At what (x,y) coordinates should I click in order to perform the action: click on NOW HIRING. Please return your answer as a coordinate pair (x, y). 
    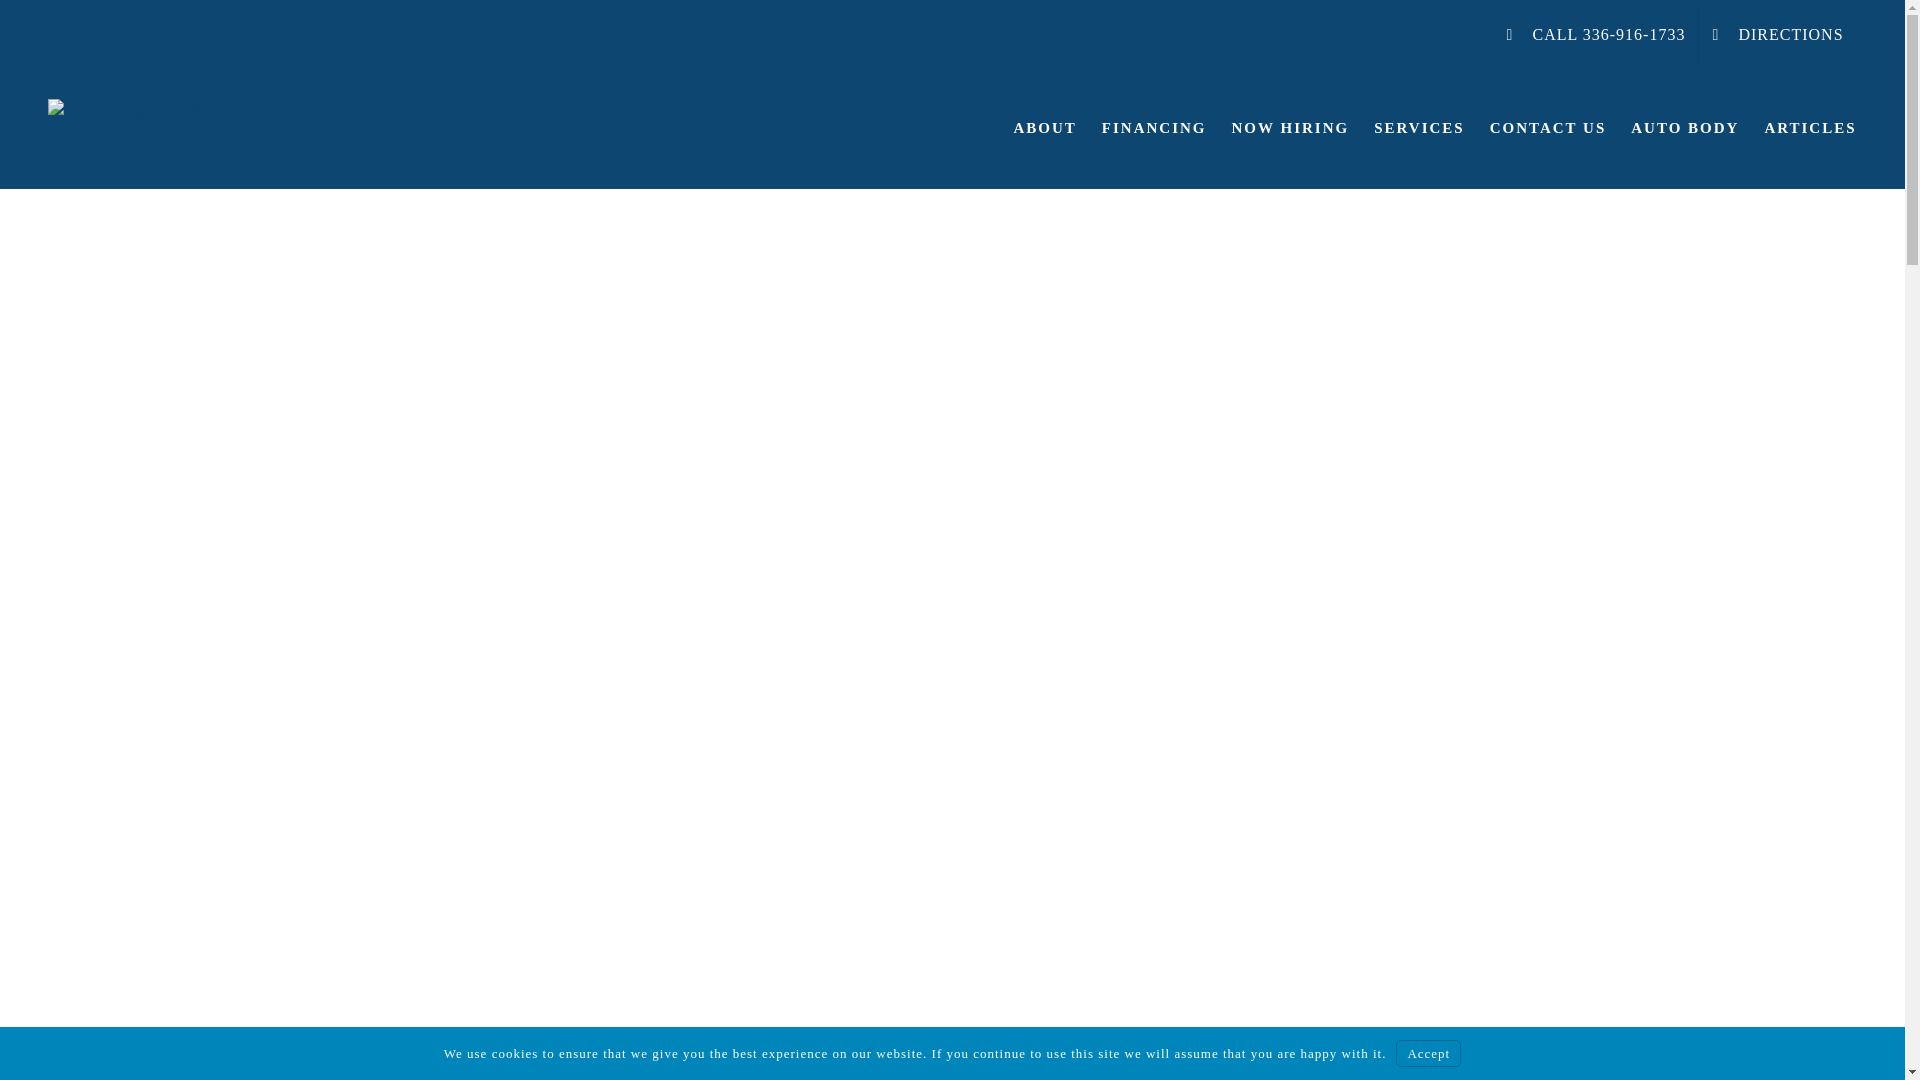
    Looking at the image, I should click on (1290, 128).